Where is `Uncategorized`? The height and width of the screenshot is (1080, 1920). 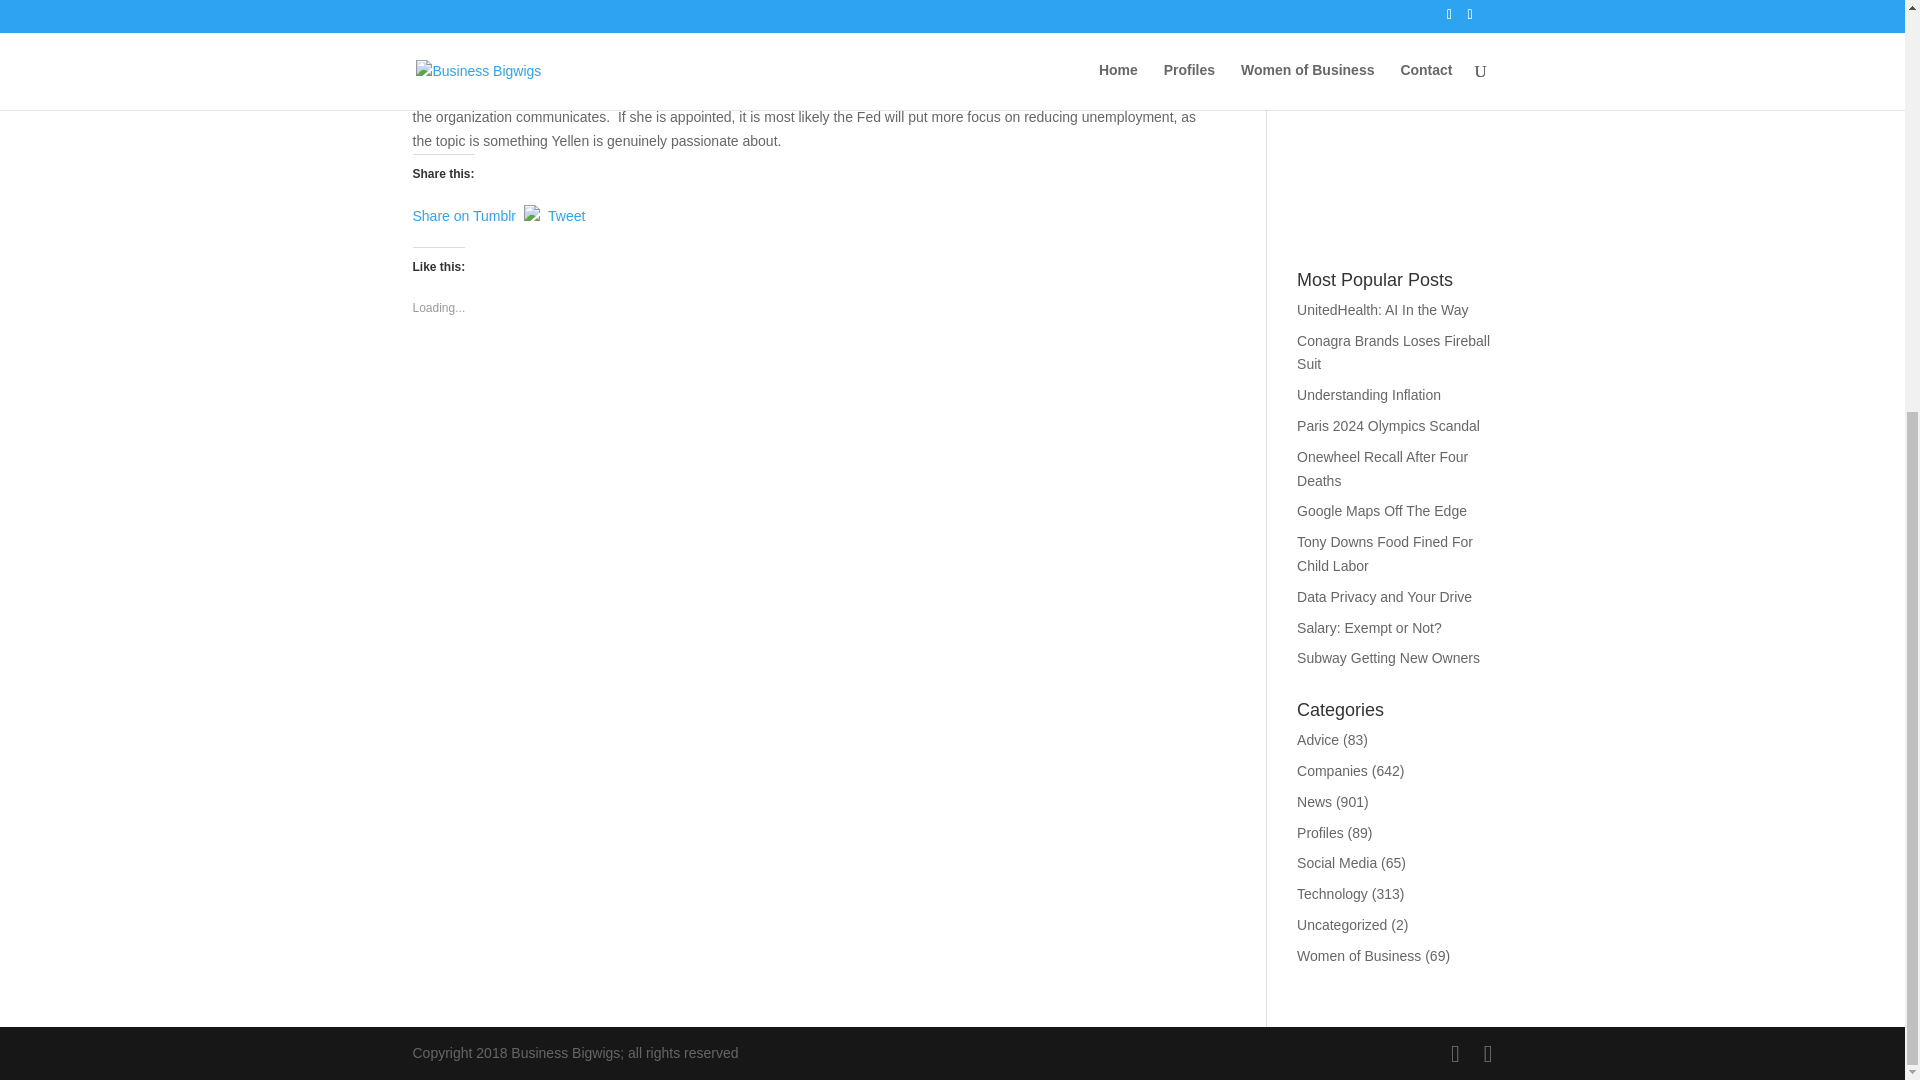
Uncategorized is located at coordinates (1342, 924).